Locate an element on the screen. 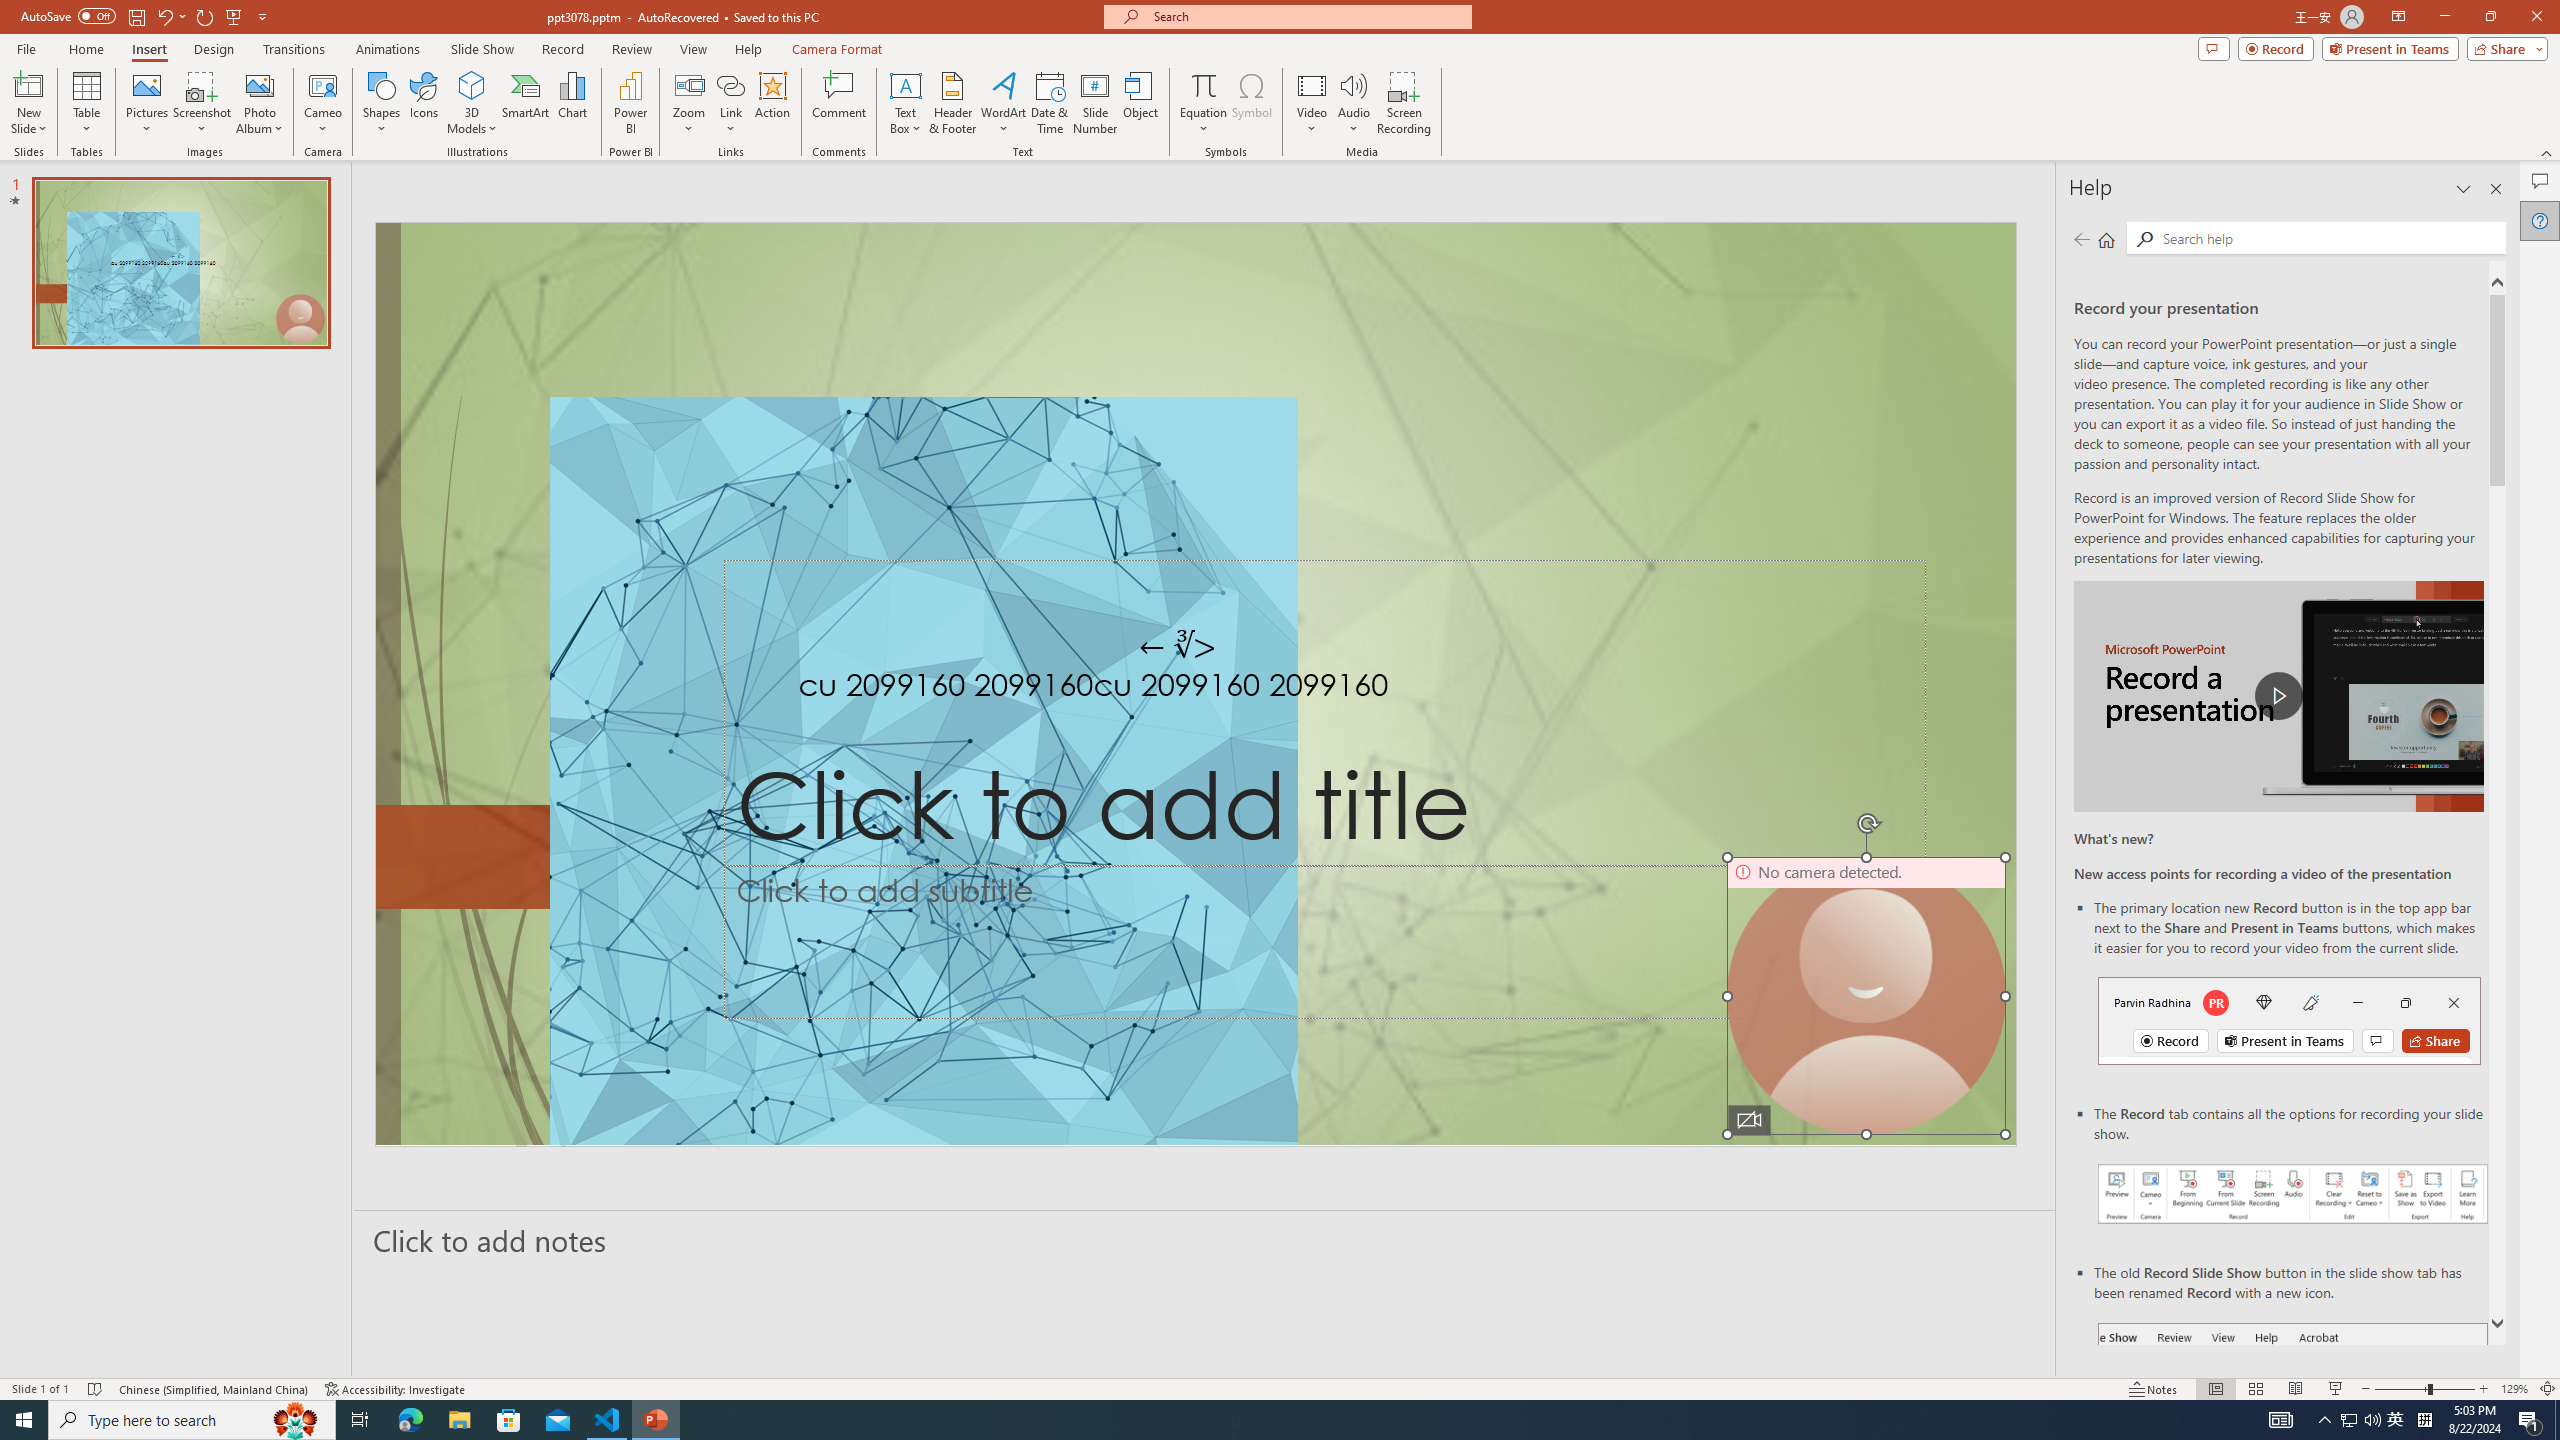  TextBox 61 is located at coordinates (1192, 688).